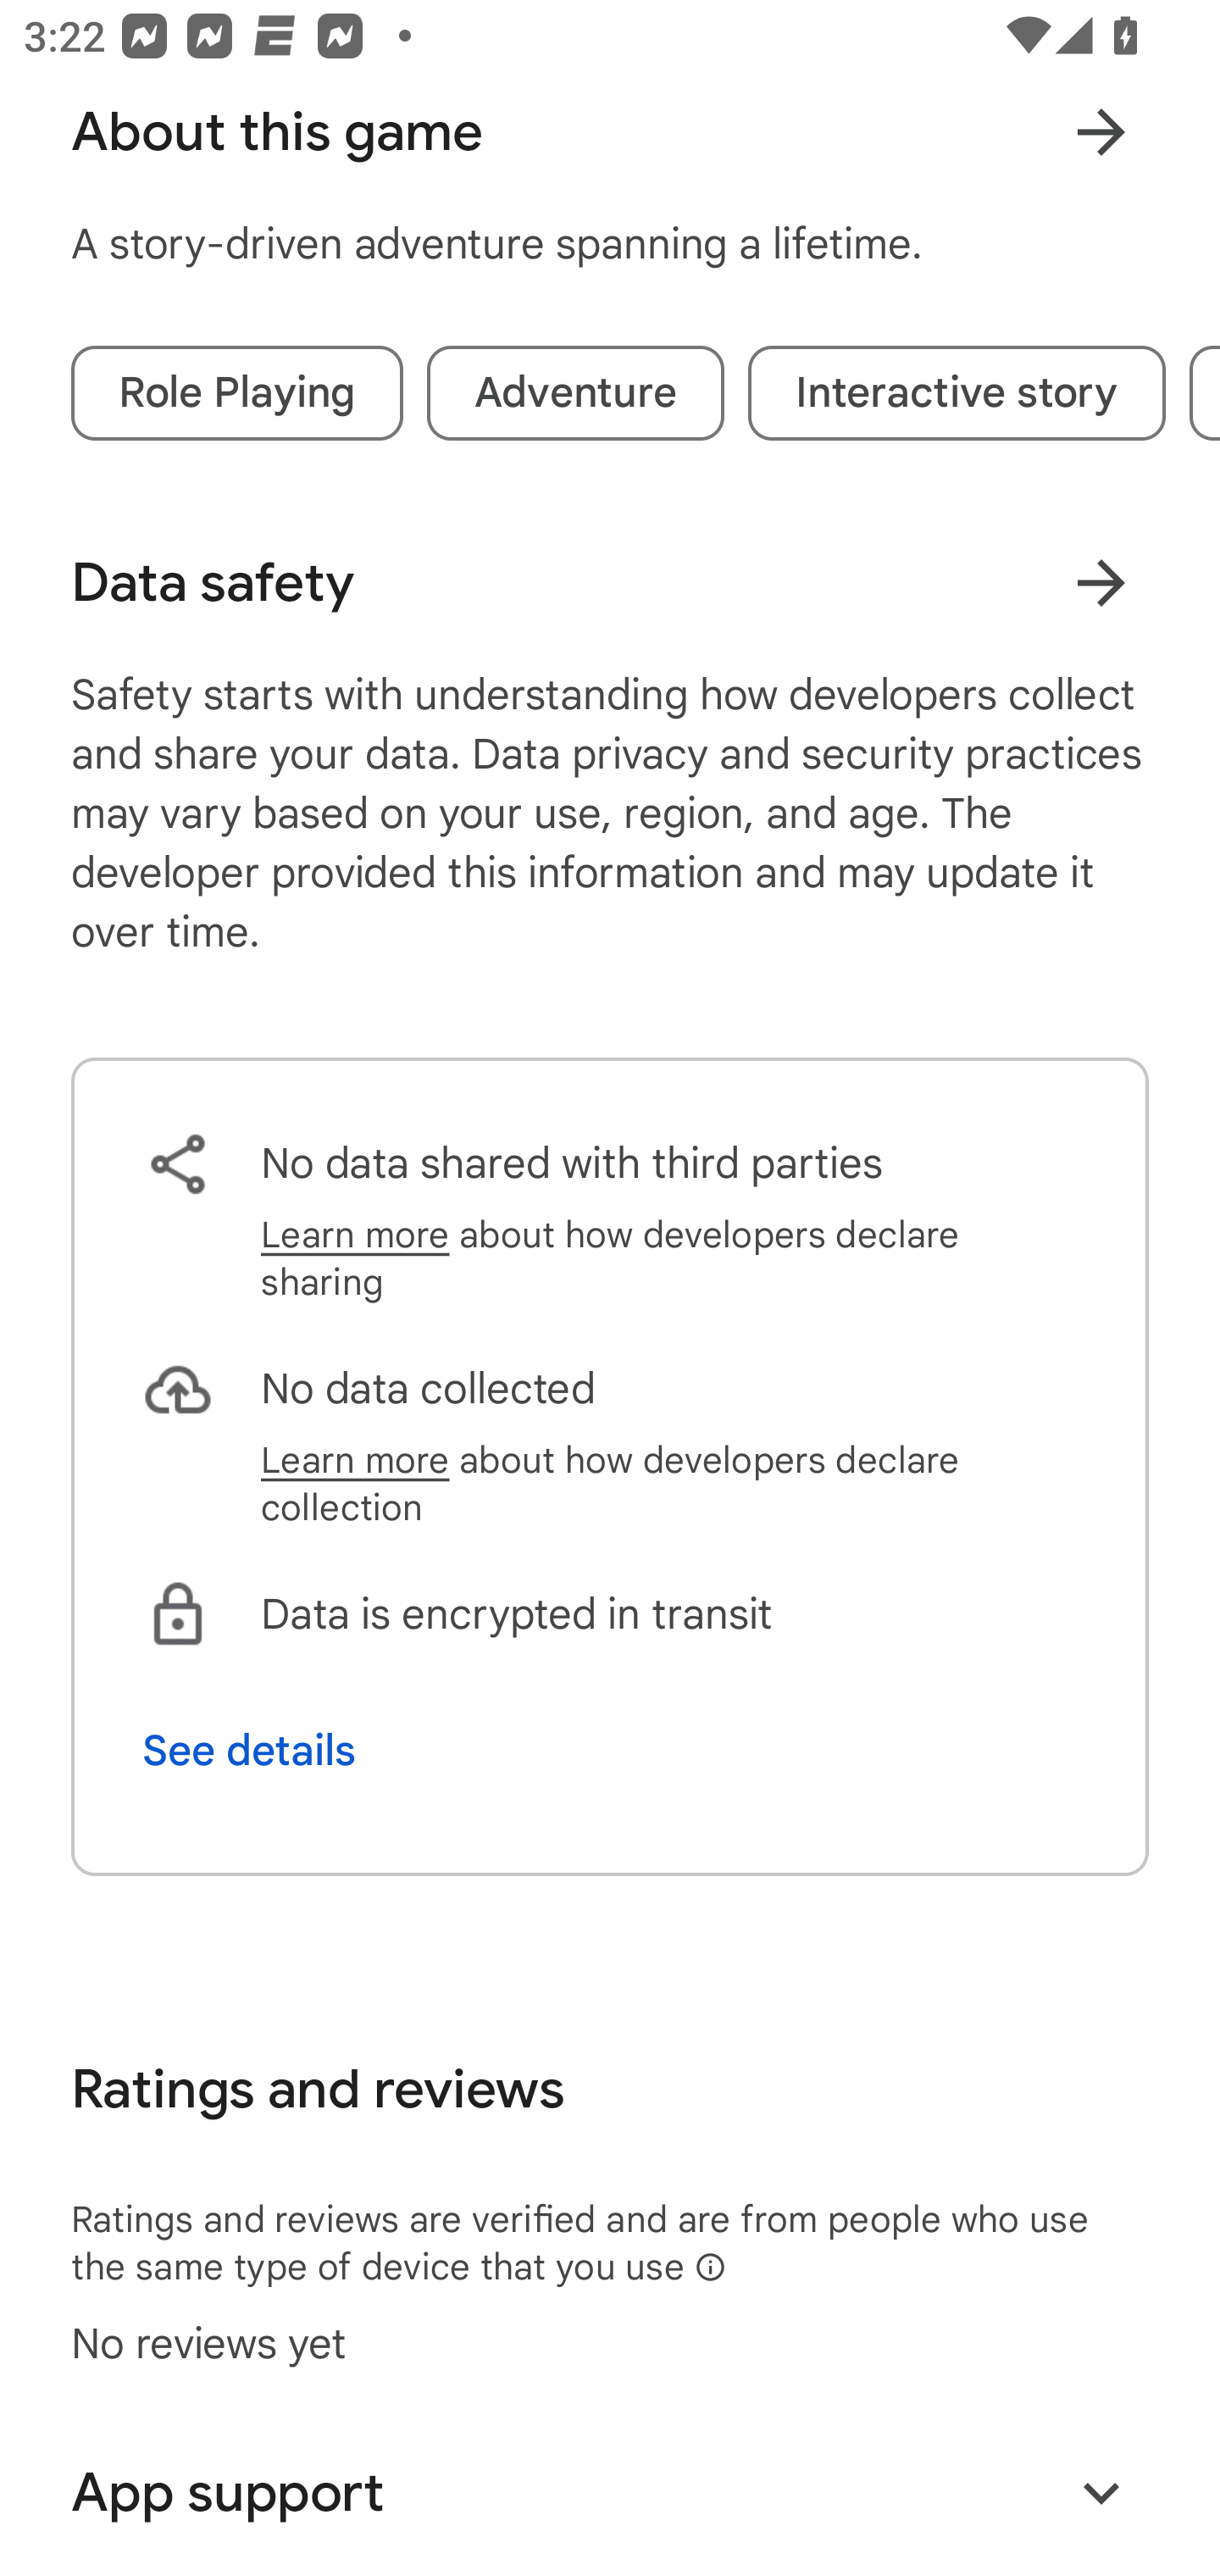 The height and width of the screenshot is (2576, 1220). What do you see at coordinates (237, 393) in the screenshot?
I see `Role Playing tag` at bounding box center [237, 393].